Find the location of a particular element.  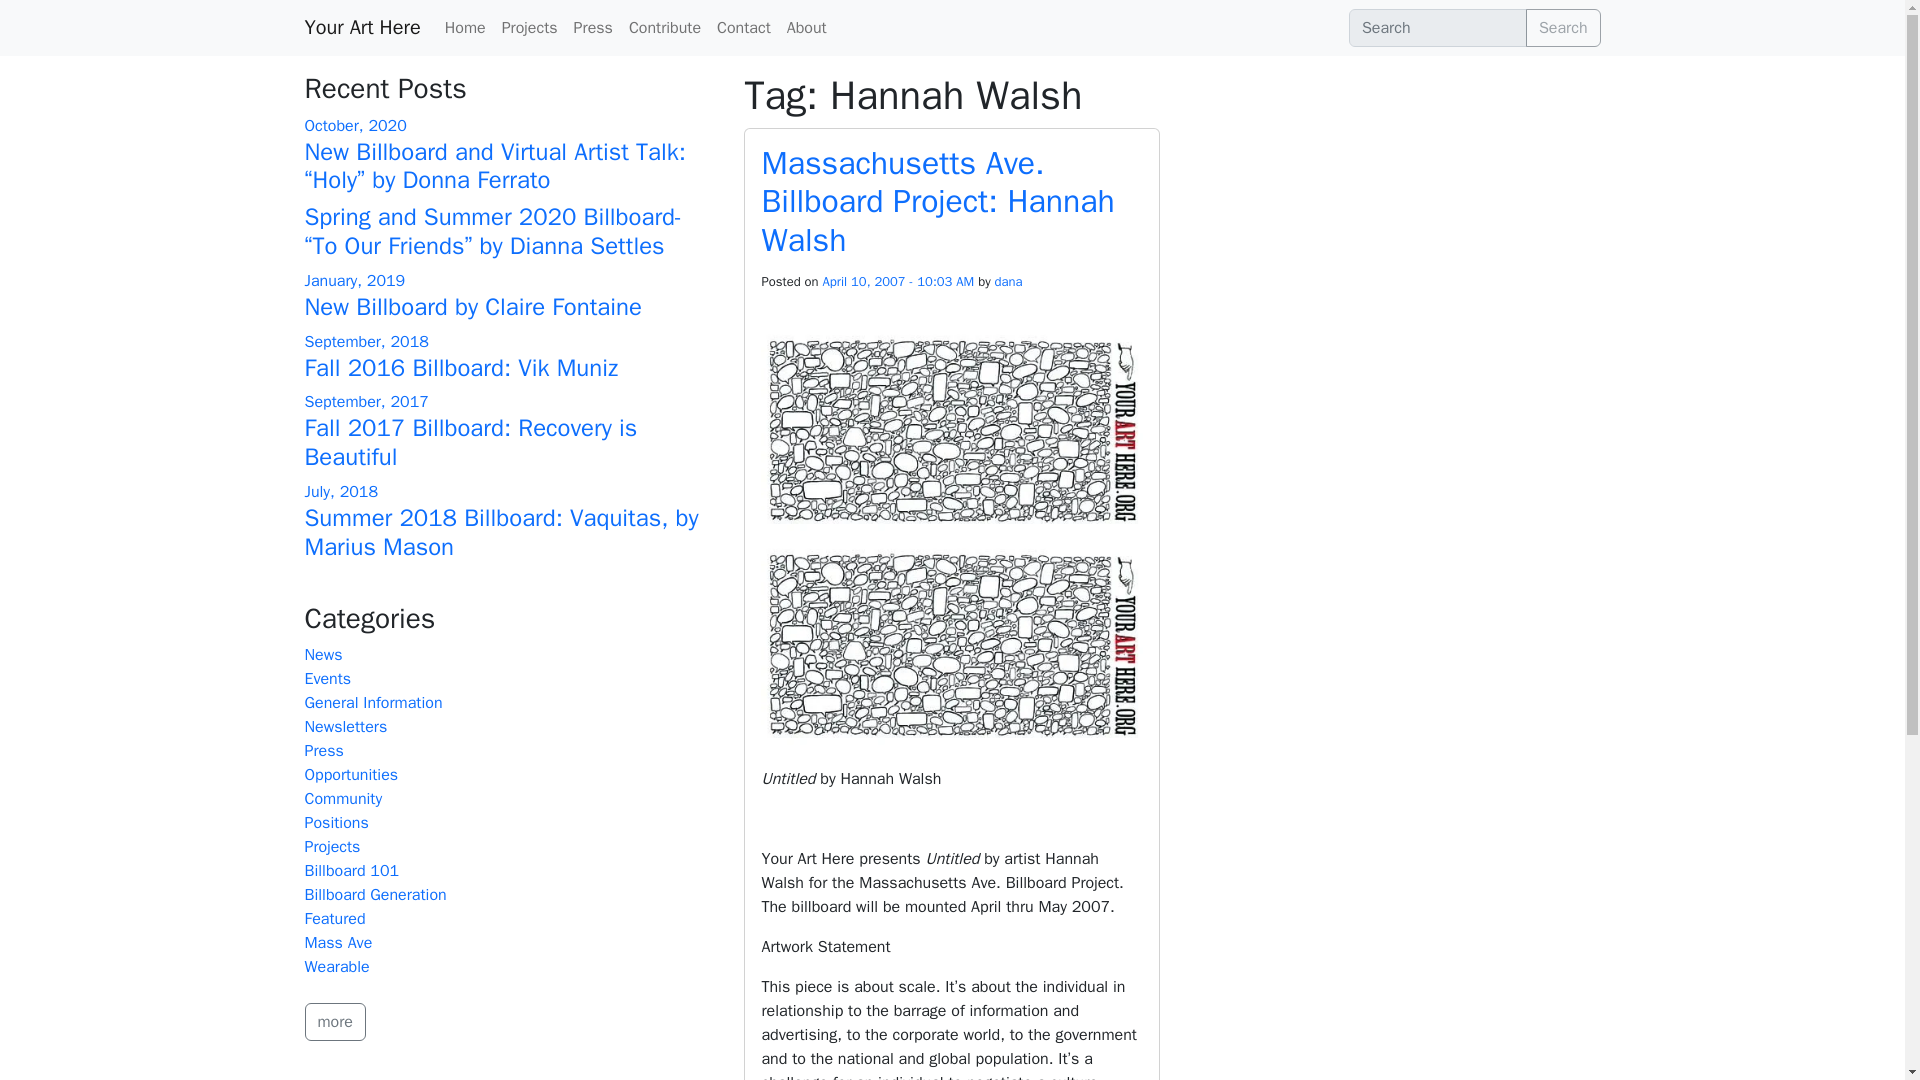

September, 2018 is located at coordinates (366, 342).